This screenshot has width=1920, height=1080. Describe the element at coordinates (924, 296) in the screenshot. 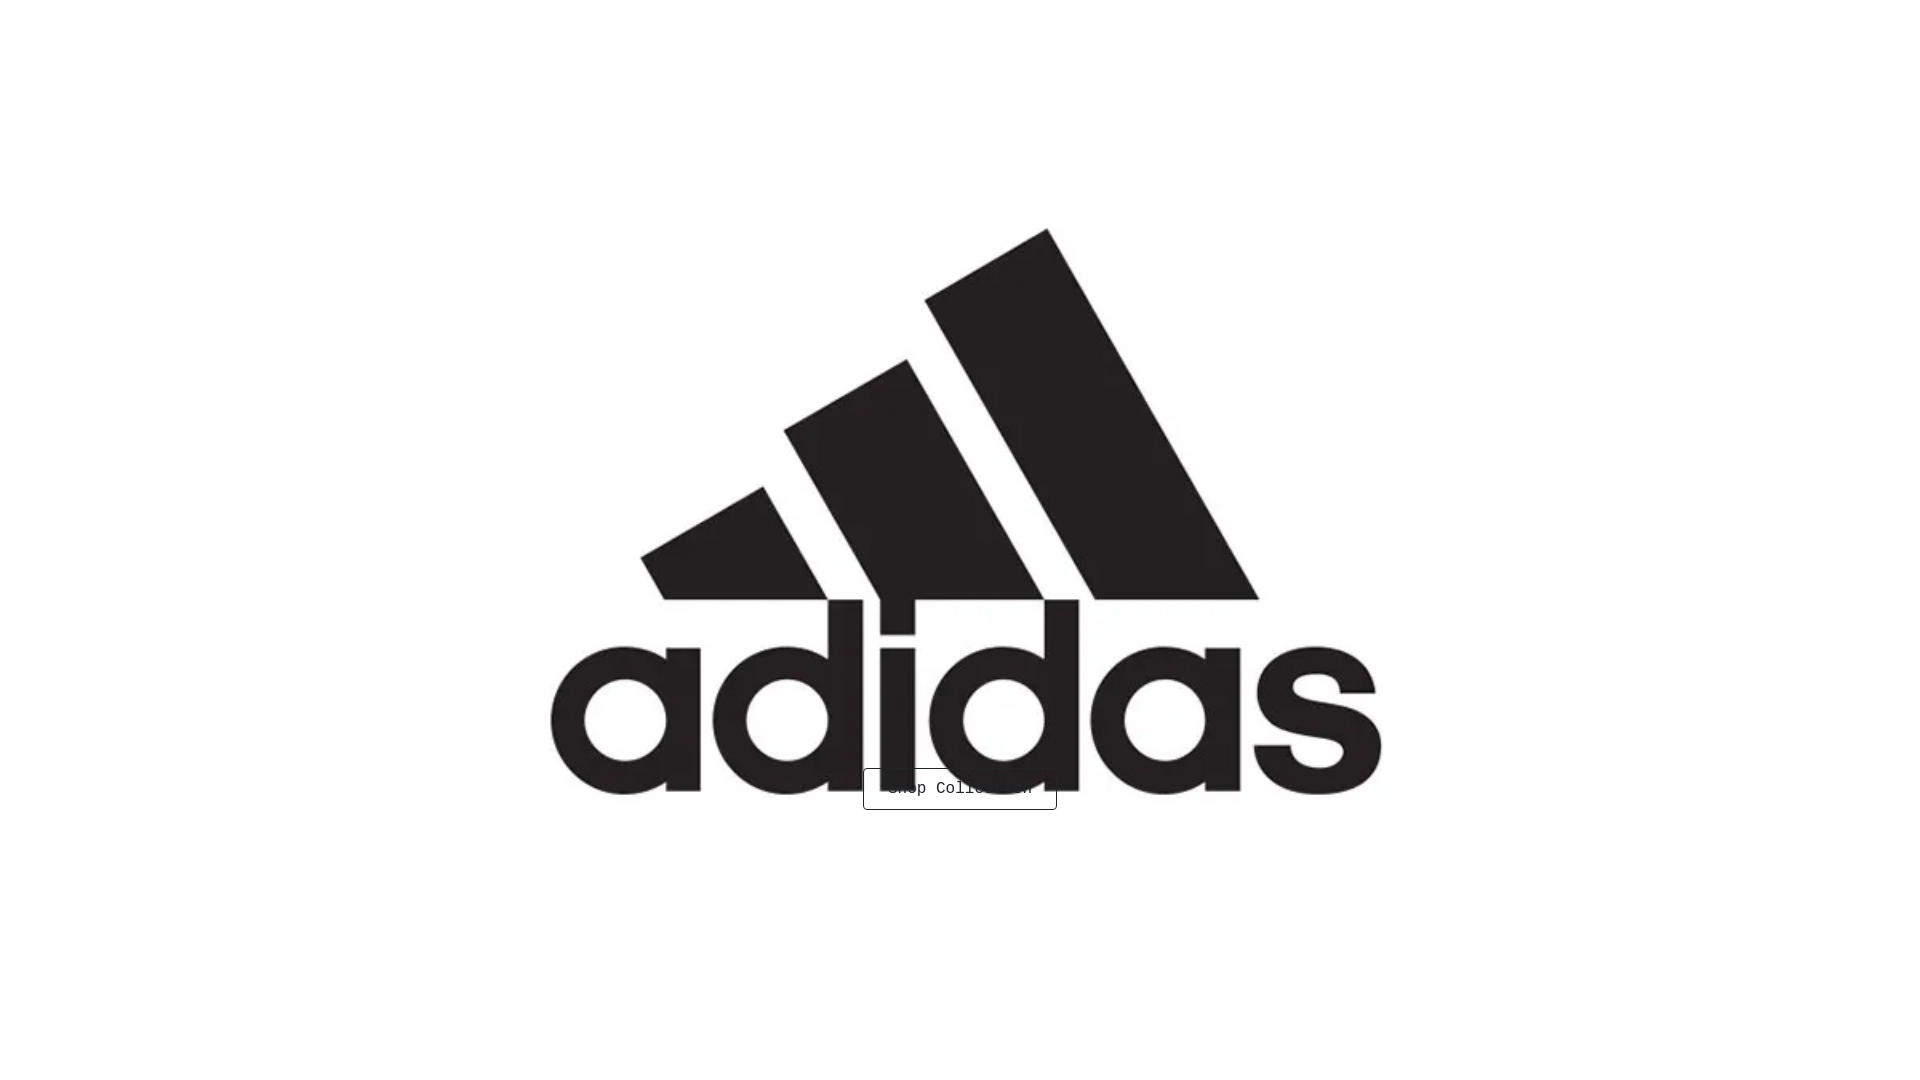

I see `ADIDAS CANADA ONLINE` at that location.